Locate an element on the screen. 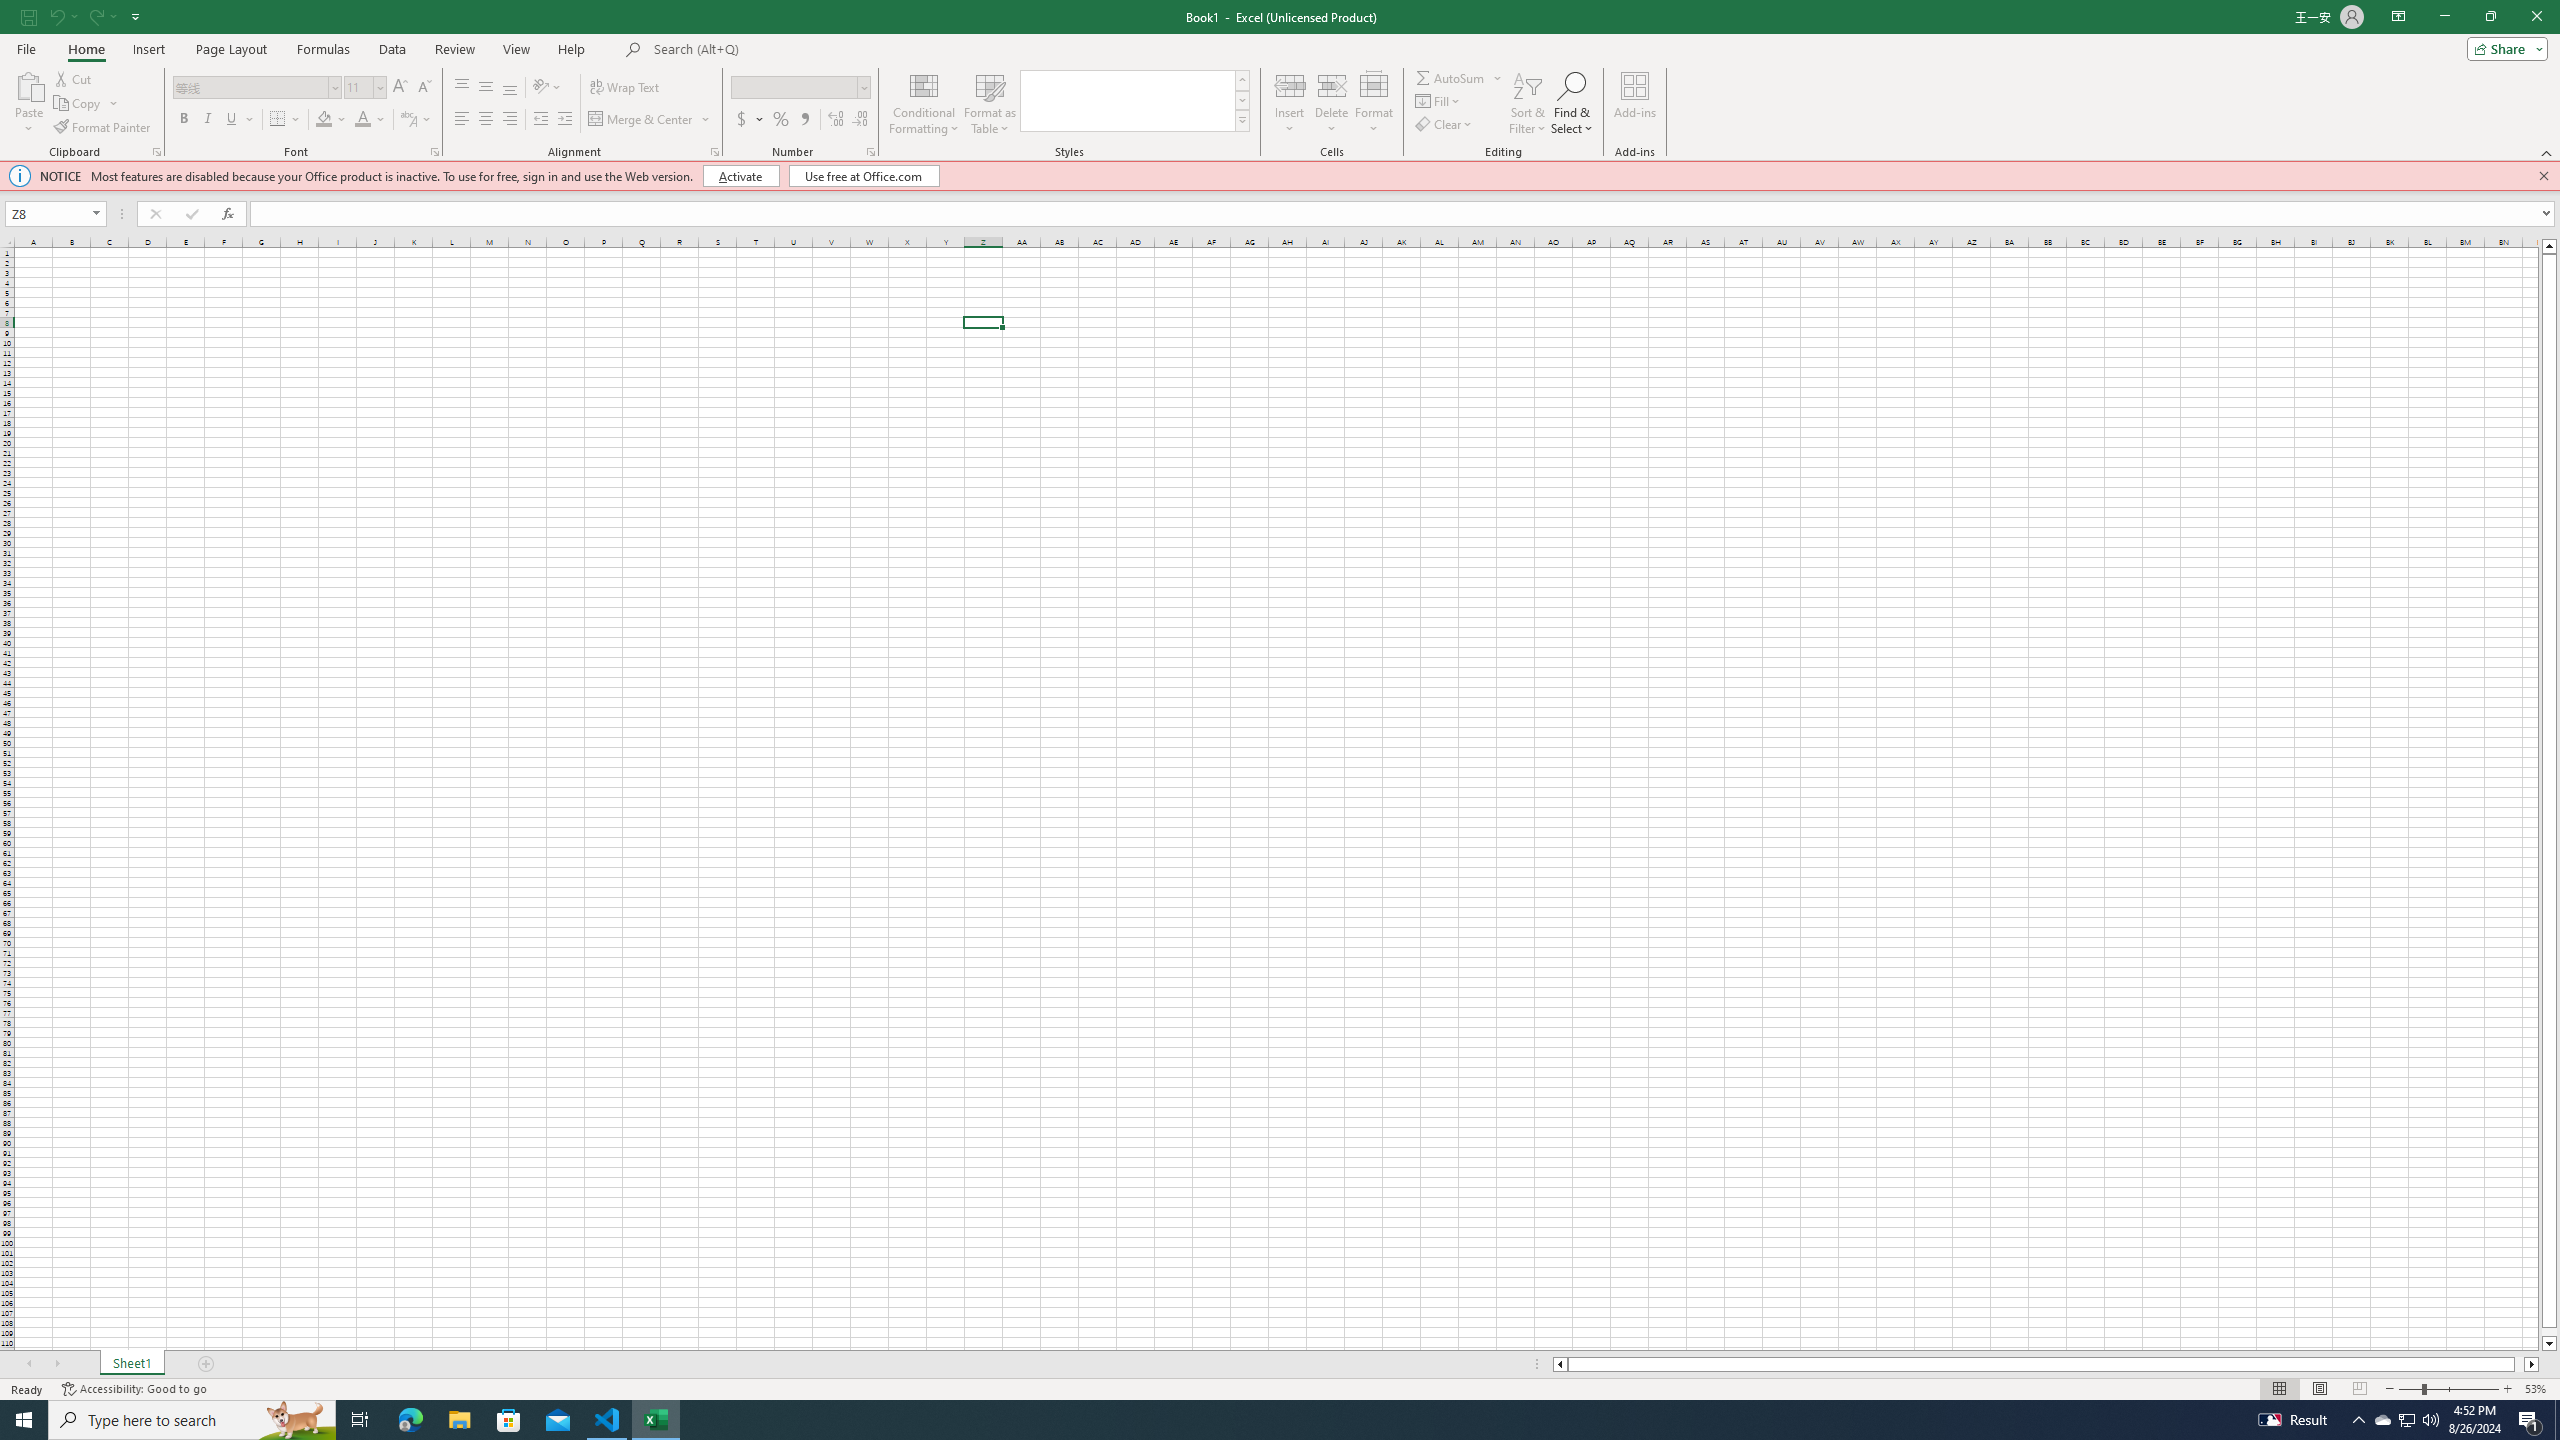 This screenshot has width=2560, height=1440. Accounting Number Format is located at coordinates (750, 120).